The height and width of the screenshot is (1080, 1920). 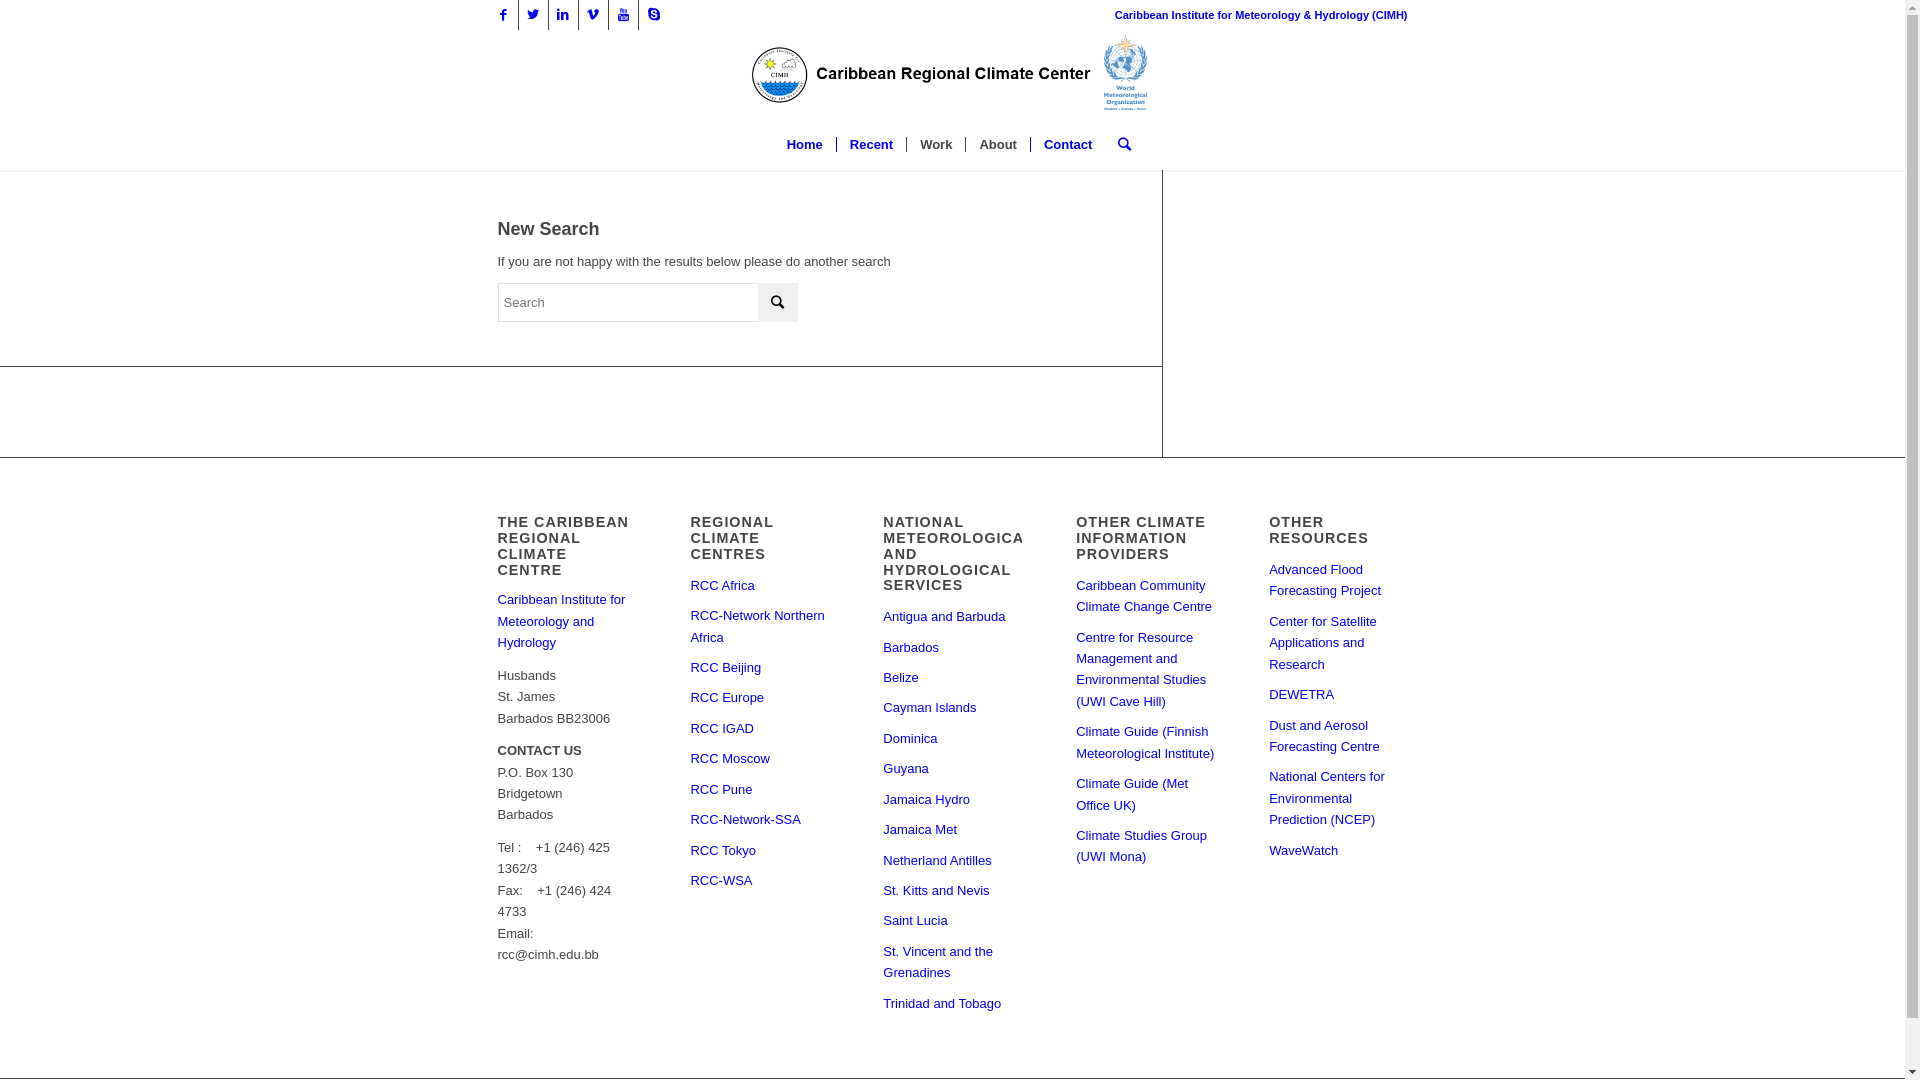 I want to click on Caribbean Institute for Meteorology and Hydrology, so click(x=562, y=621).